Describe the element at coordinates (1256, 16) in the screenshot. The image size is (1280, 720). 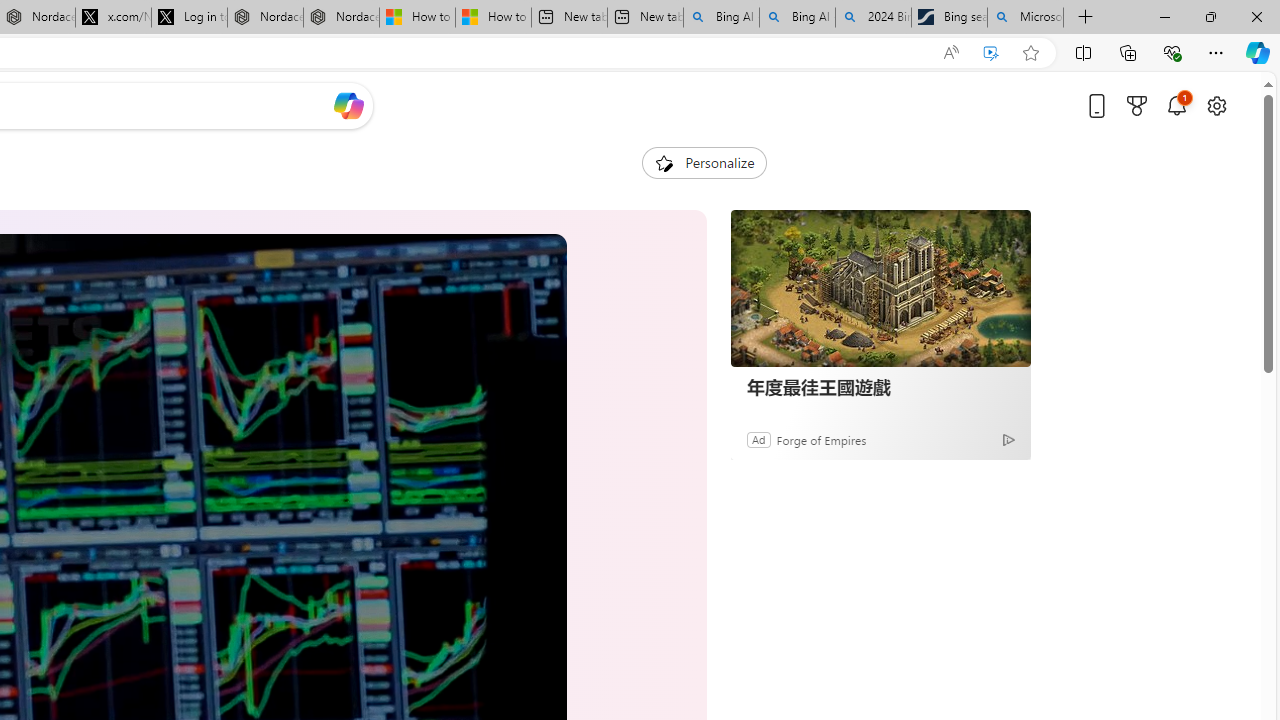
I see `Close` at that location.